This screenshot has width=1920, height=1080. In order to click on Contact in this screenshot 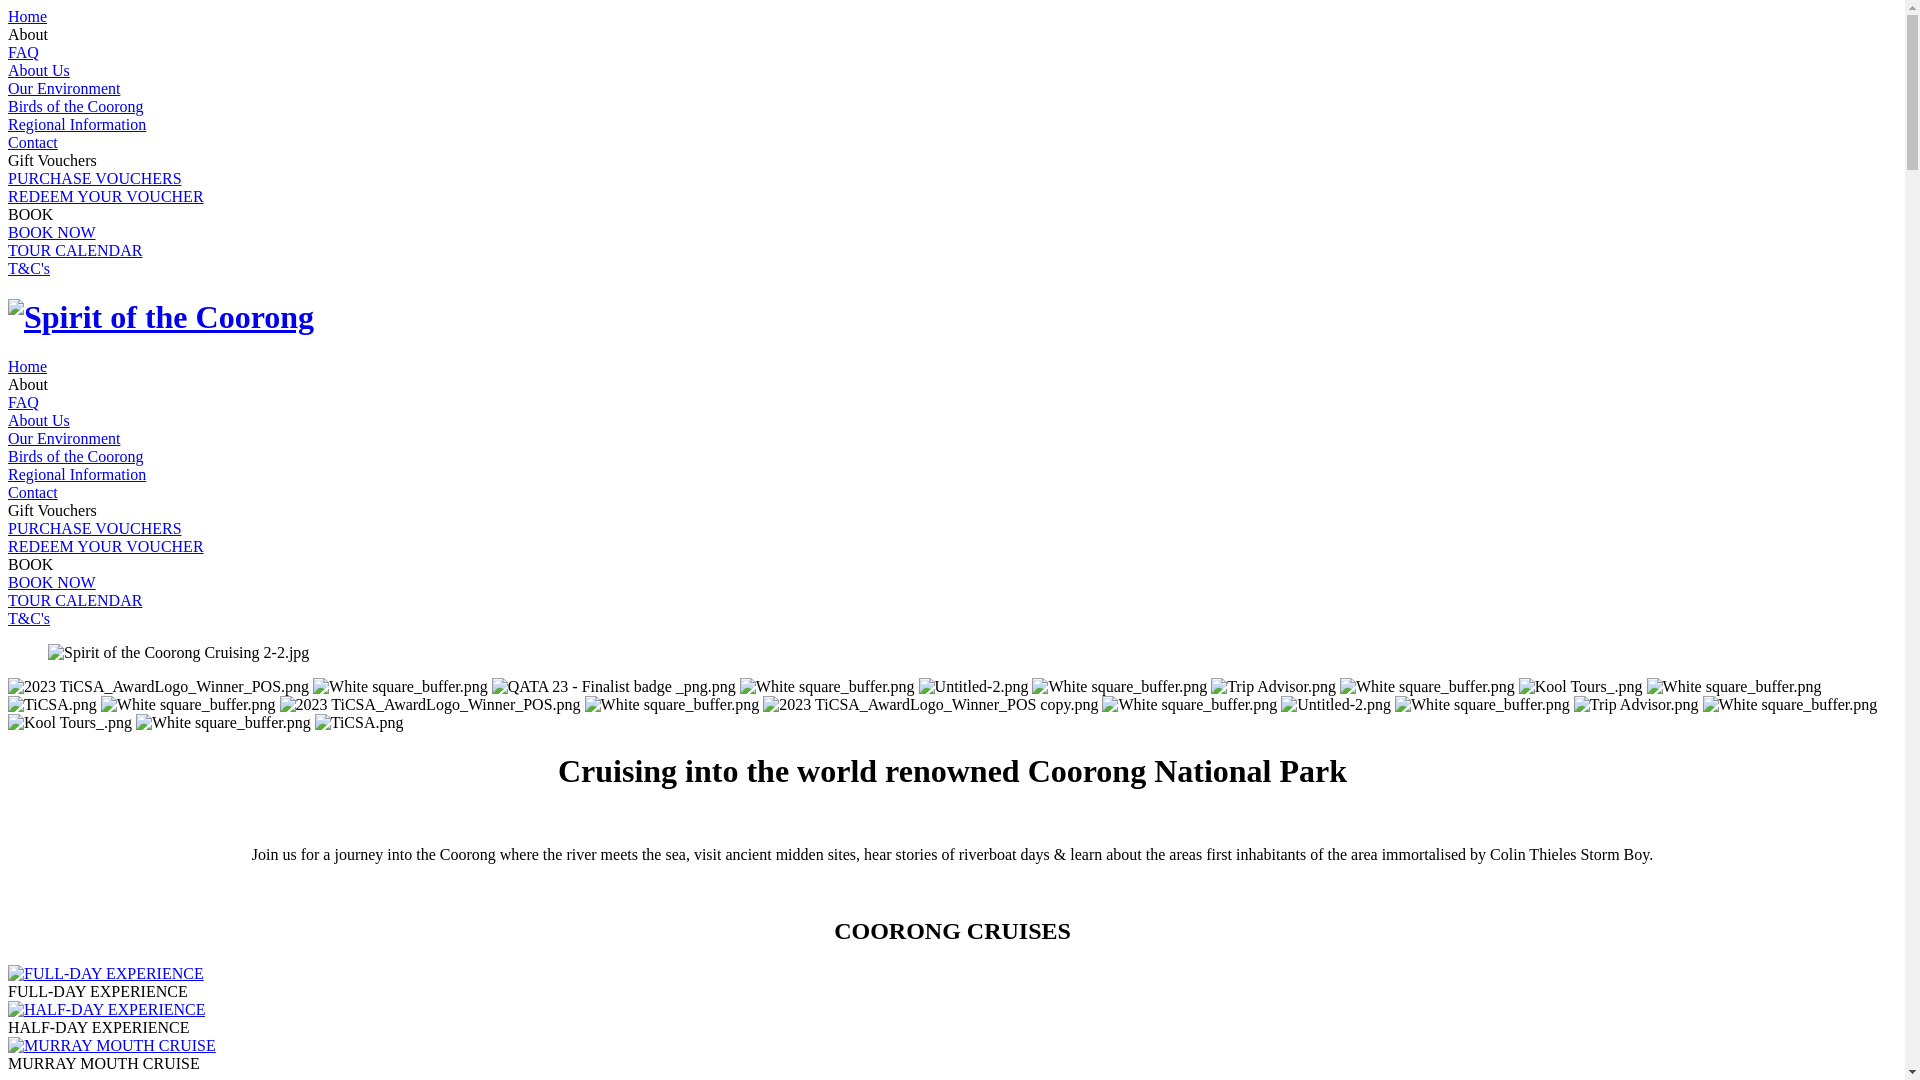, I will do `click(33, 142)`.